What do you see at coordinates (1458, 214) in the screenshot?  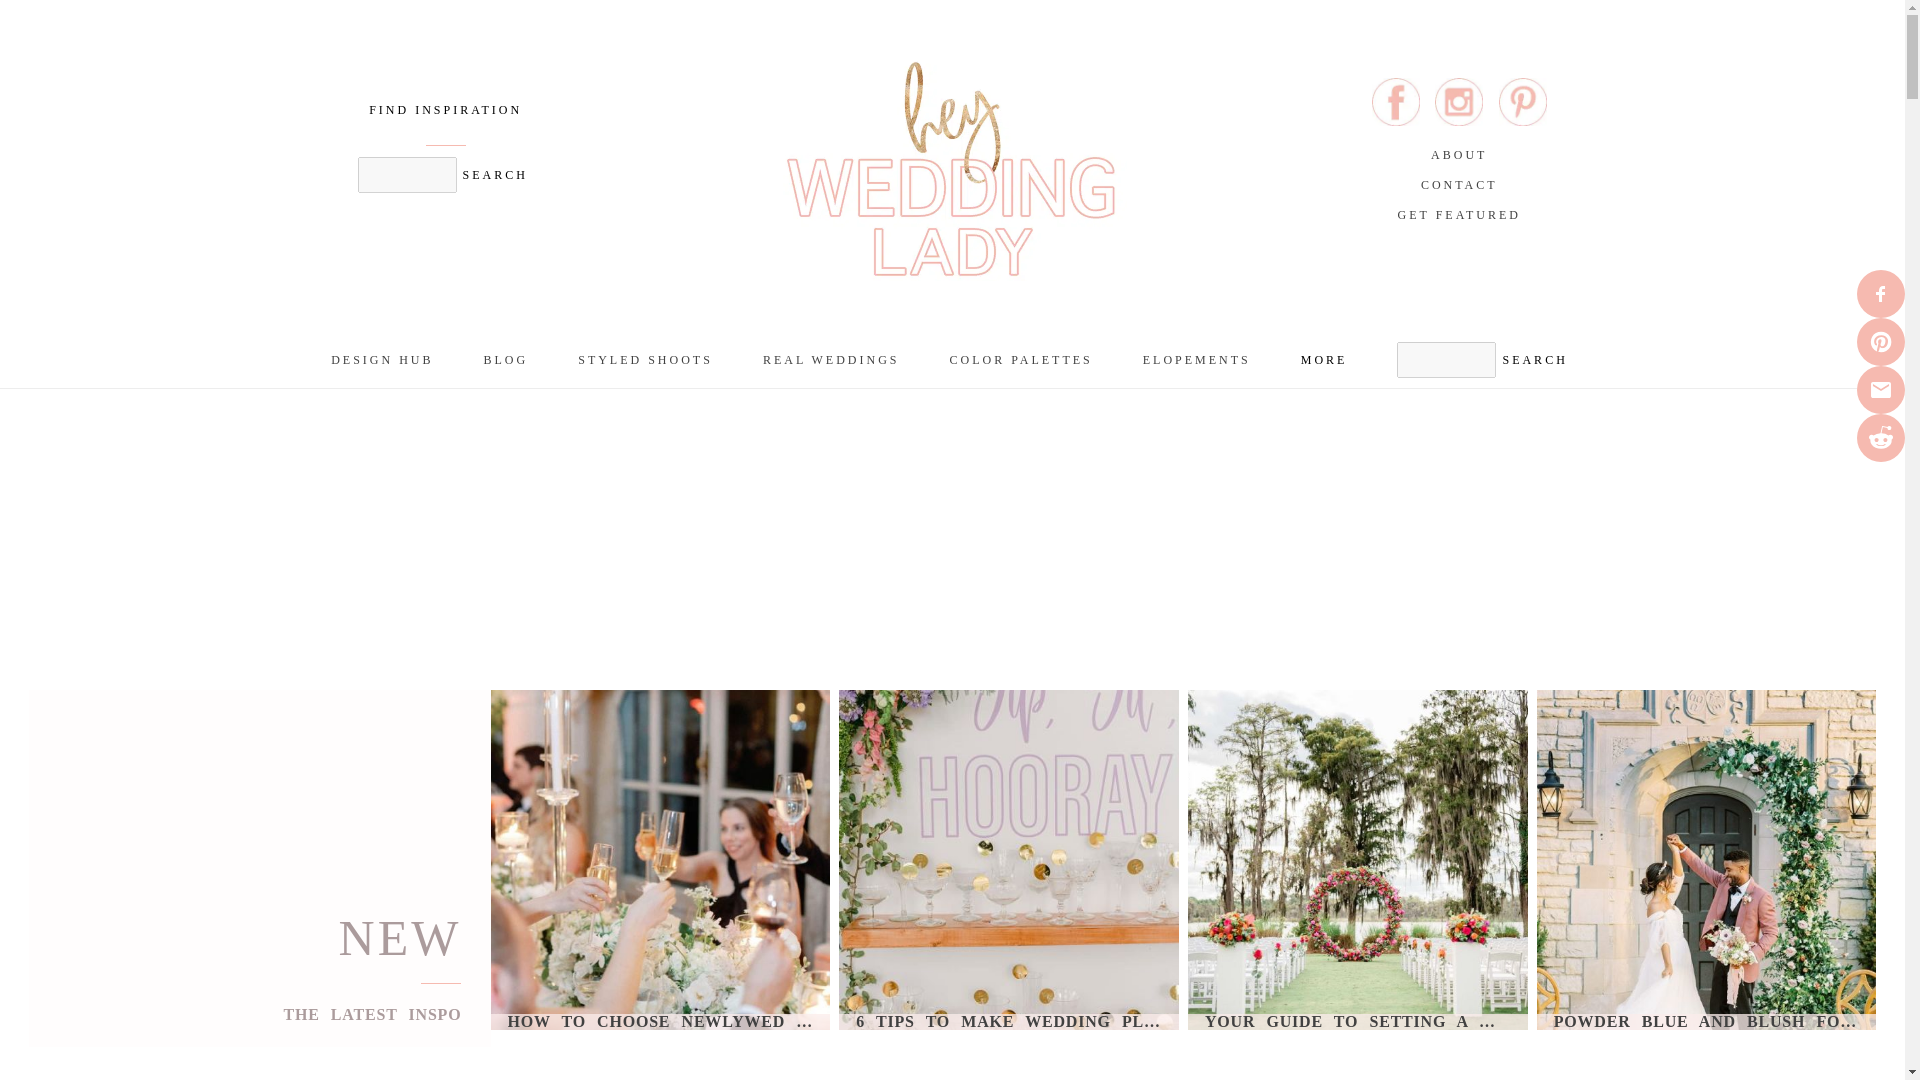 I see `GET FEATURED` at bounding box center [1458, 214].